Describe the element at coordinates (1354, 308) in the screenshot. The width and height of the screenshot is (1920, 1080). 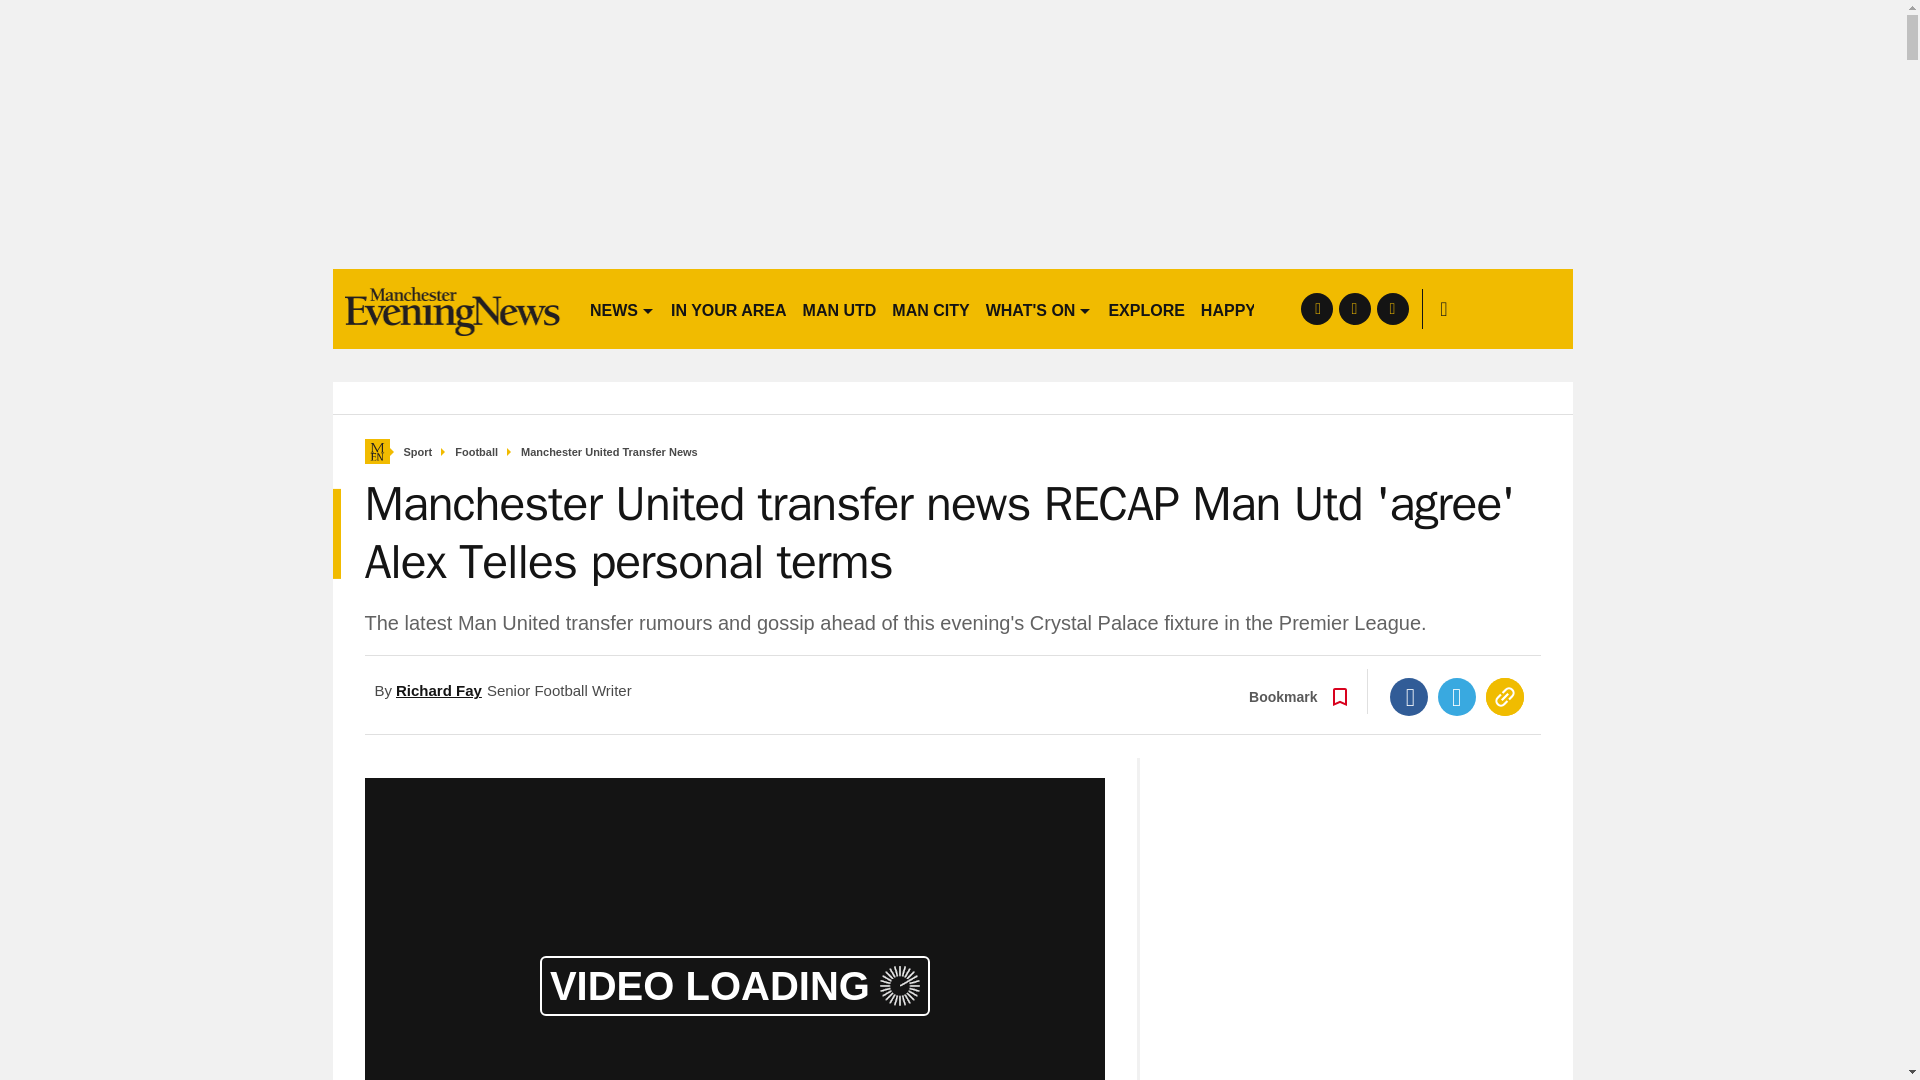
I see `twitter` at that location.